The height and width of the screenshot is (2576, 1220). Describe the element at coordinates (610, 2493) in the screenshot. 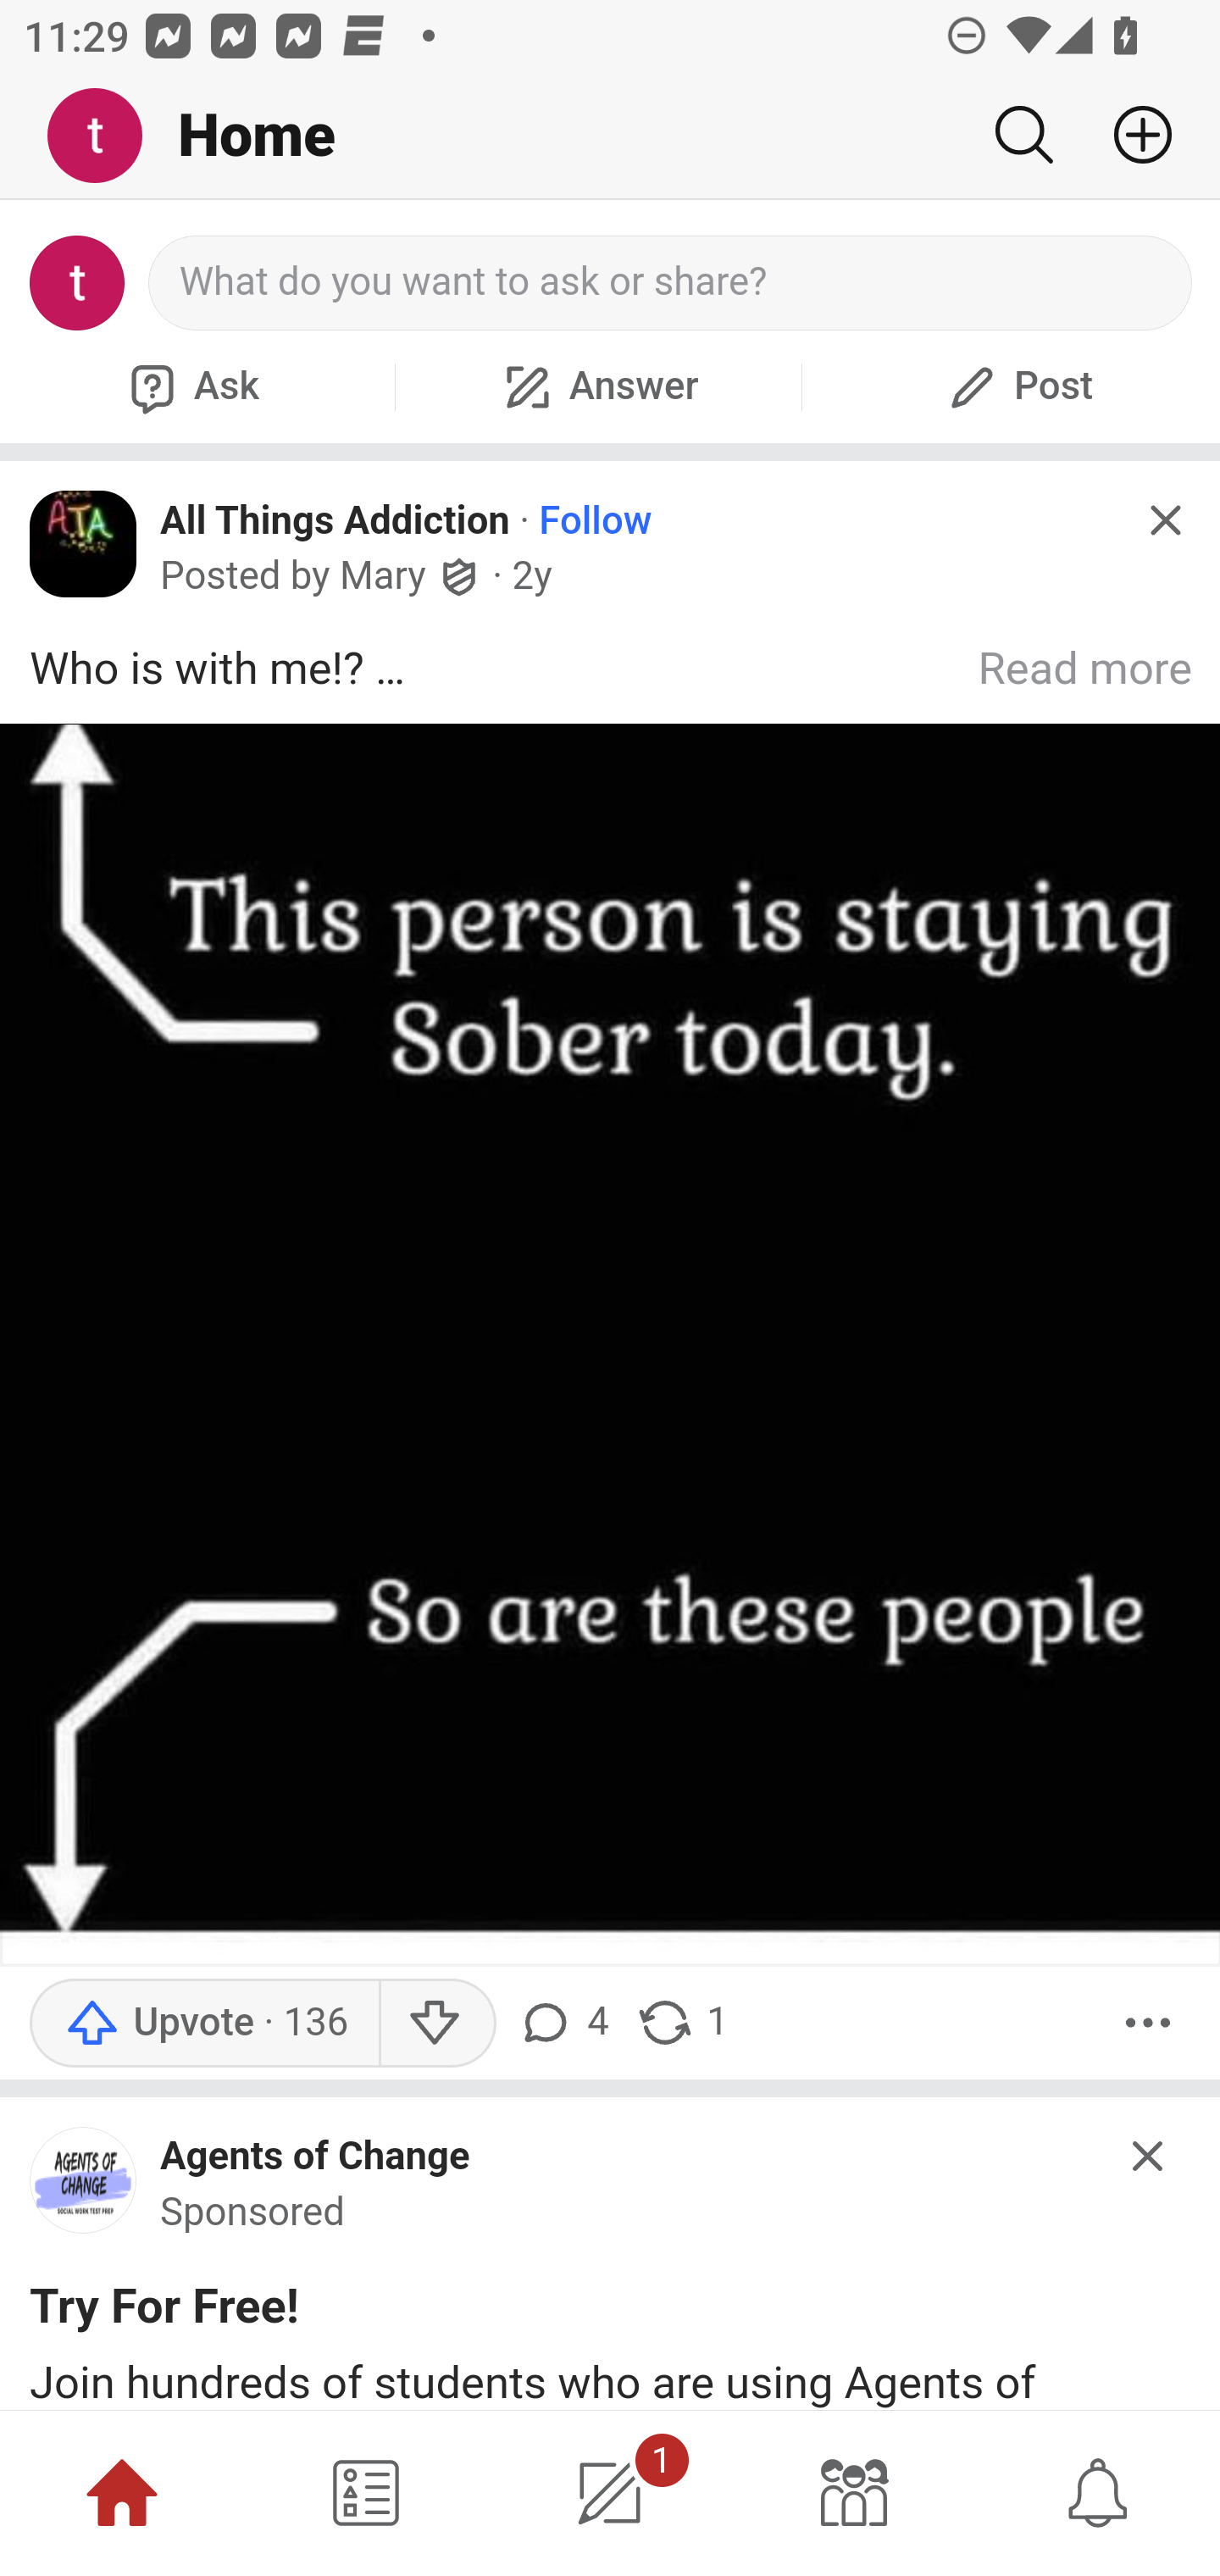

I see `1` at that location.